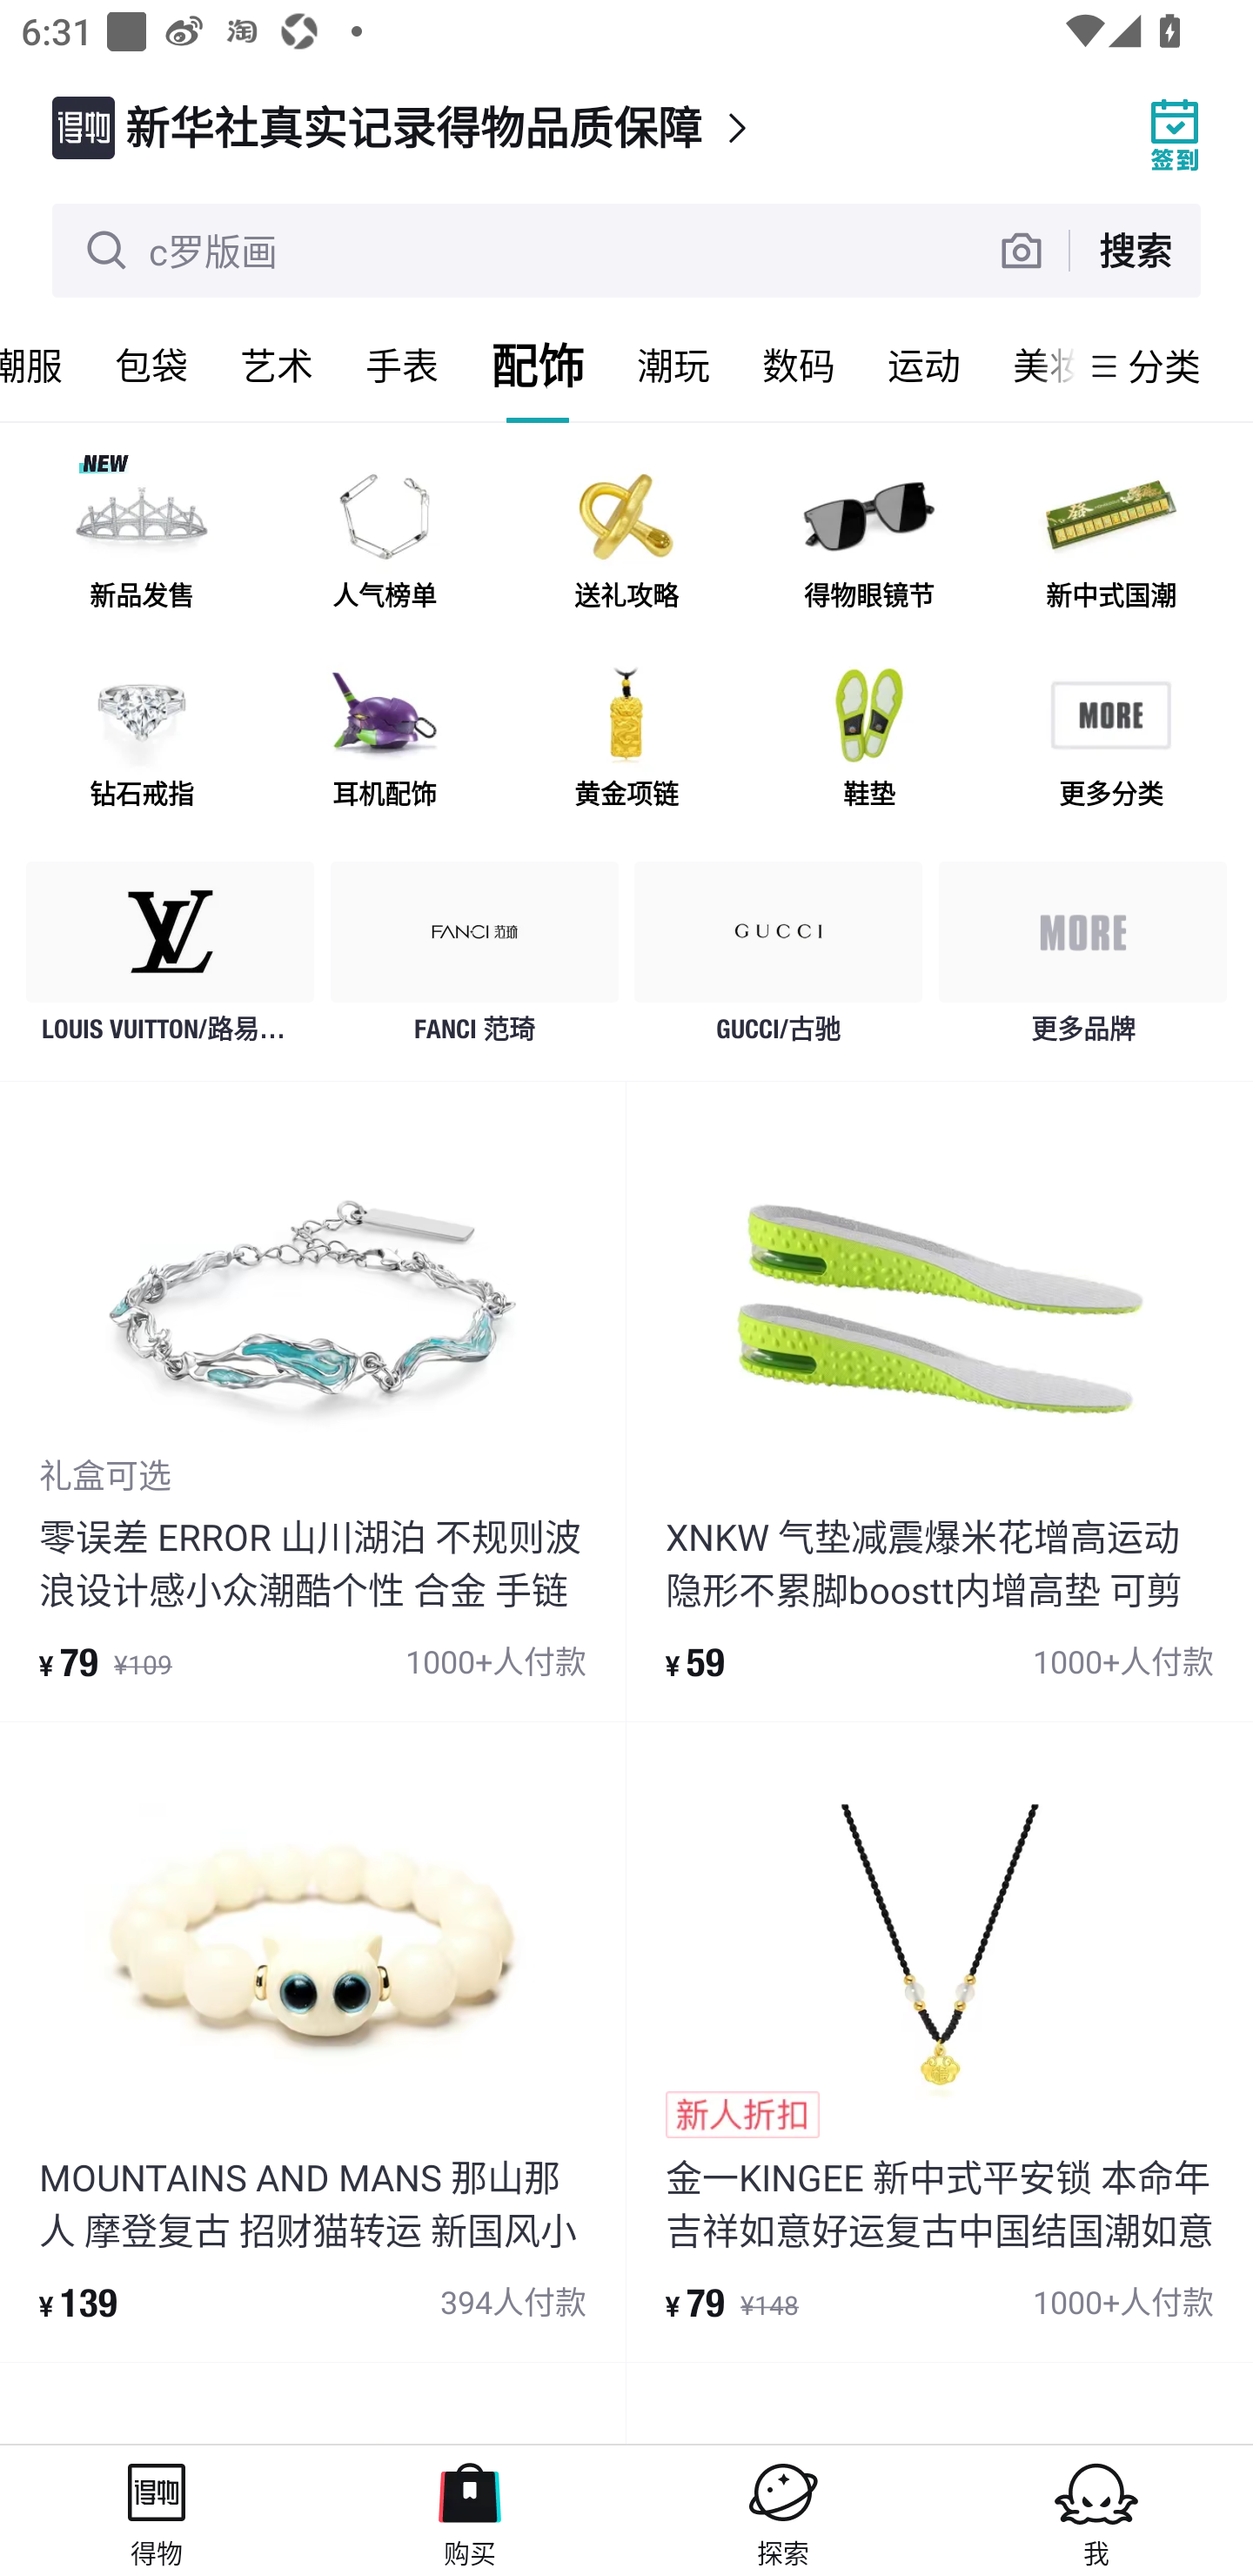 The image size is (1253, 2576). What do you see at coordinates (151, 366) in the screenshot?
I see `包袋` at bounding box center [151, 366].